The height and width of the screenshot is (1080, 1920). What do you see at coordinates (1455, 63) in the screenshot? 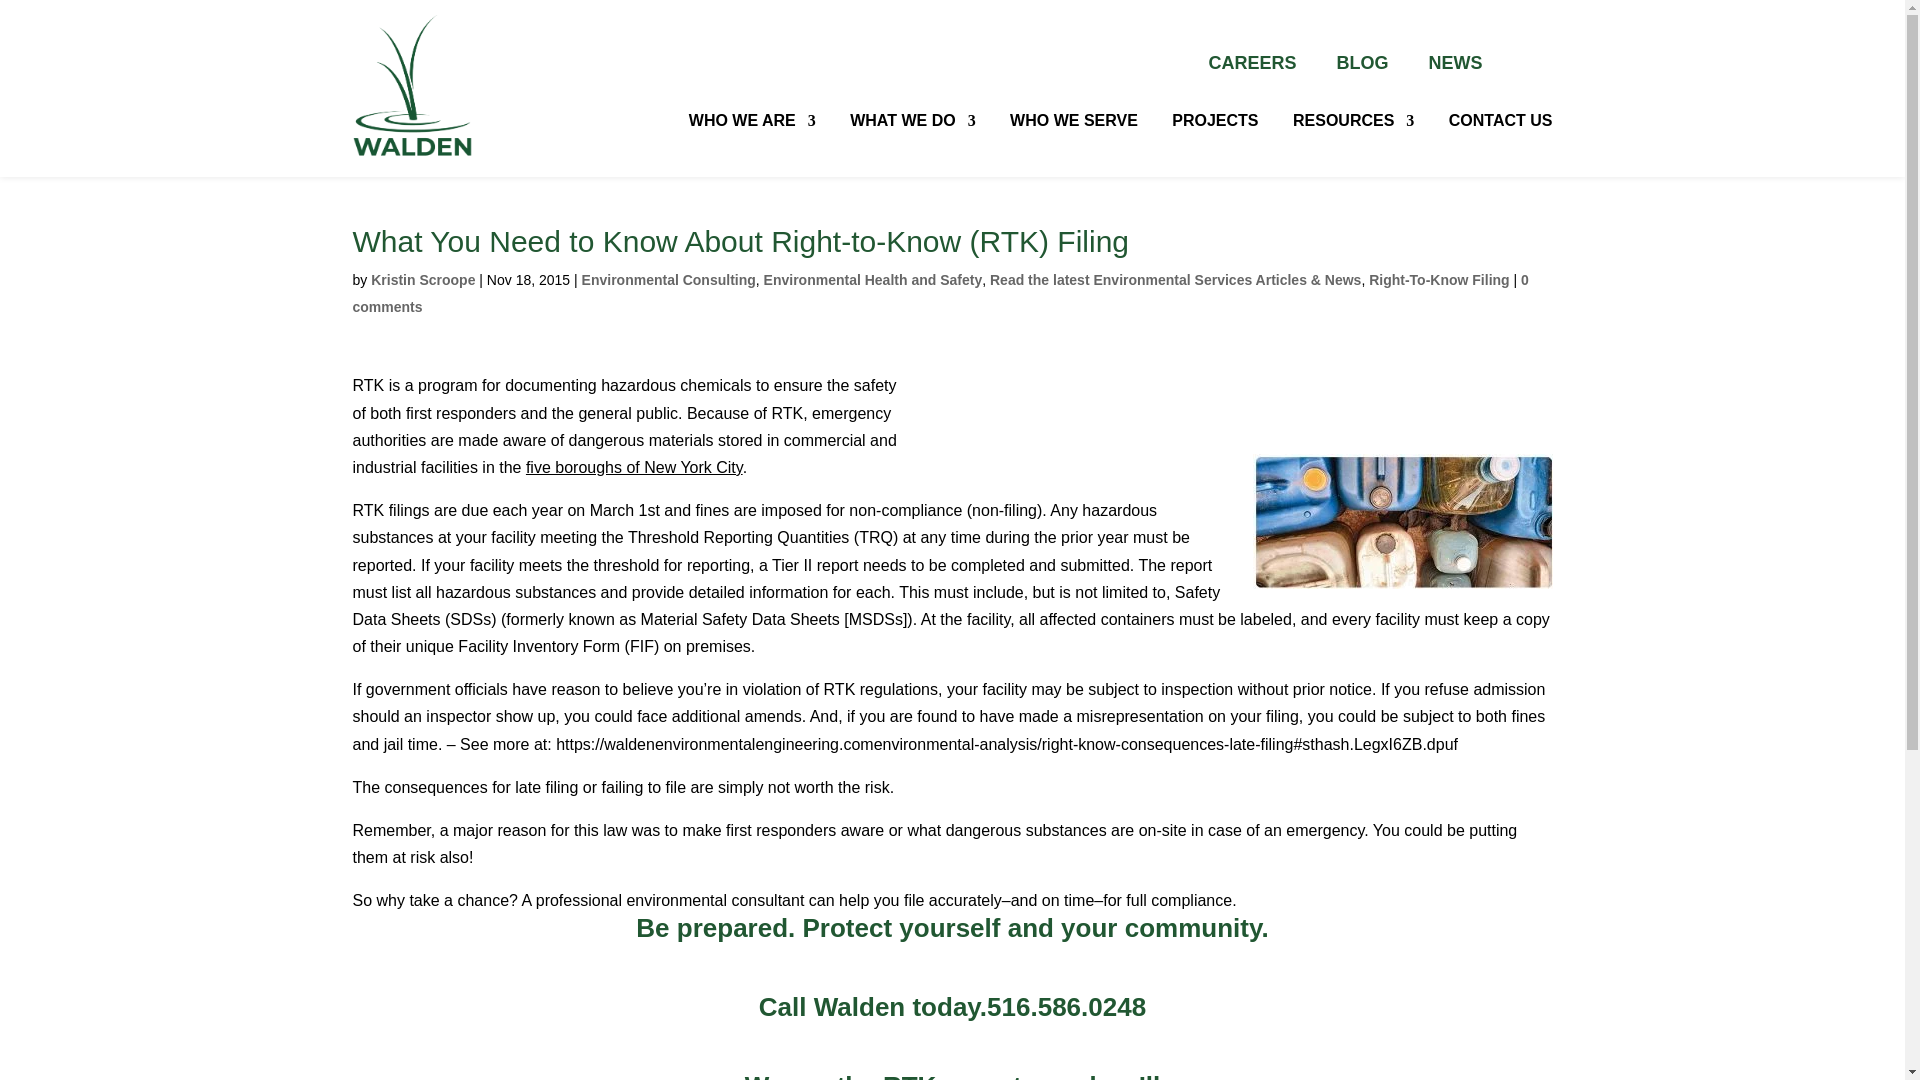
I see `NEWS` at bounding box center [1455, 63].